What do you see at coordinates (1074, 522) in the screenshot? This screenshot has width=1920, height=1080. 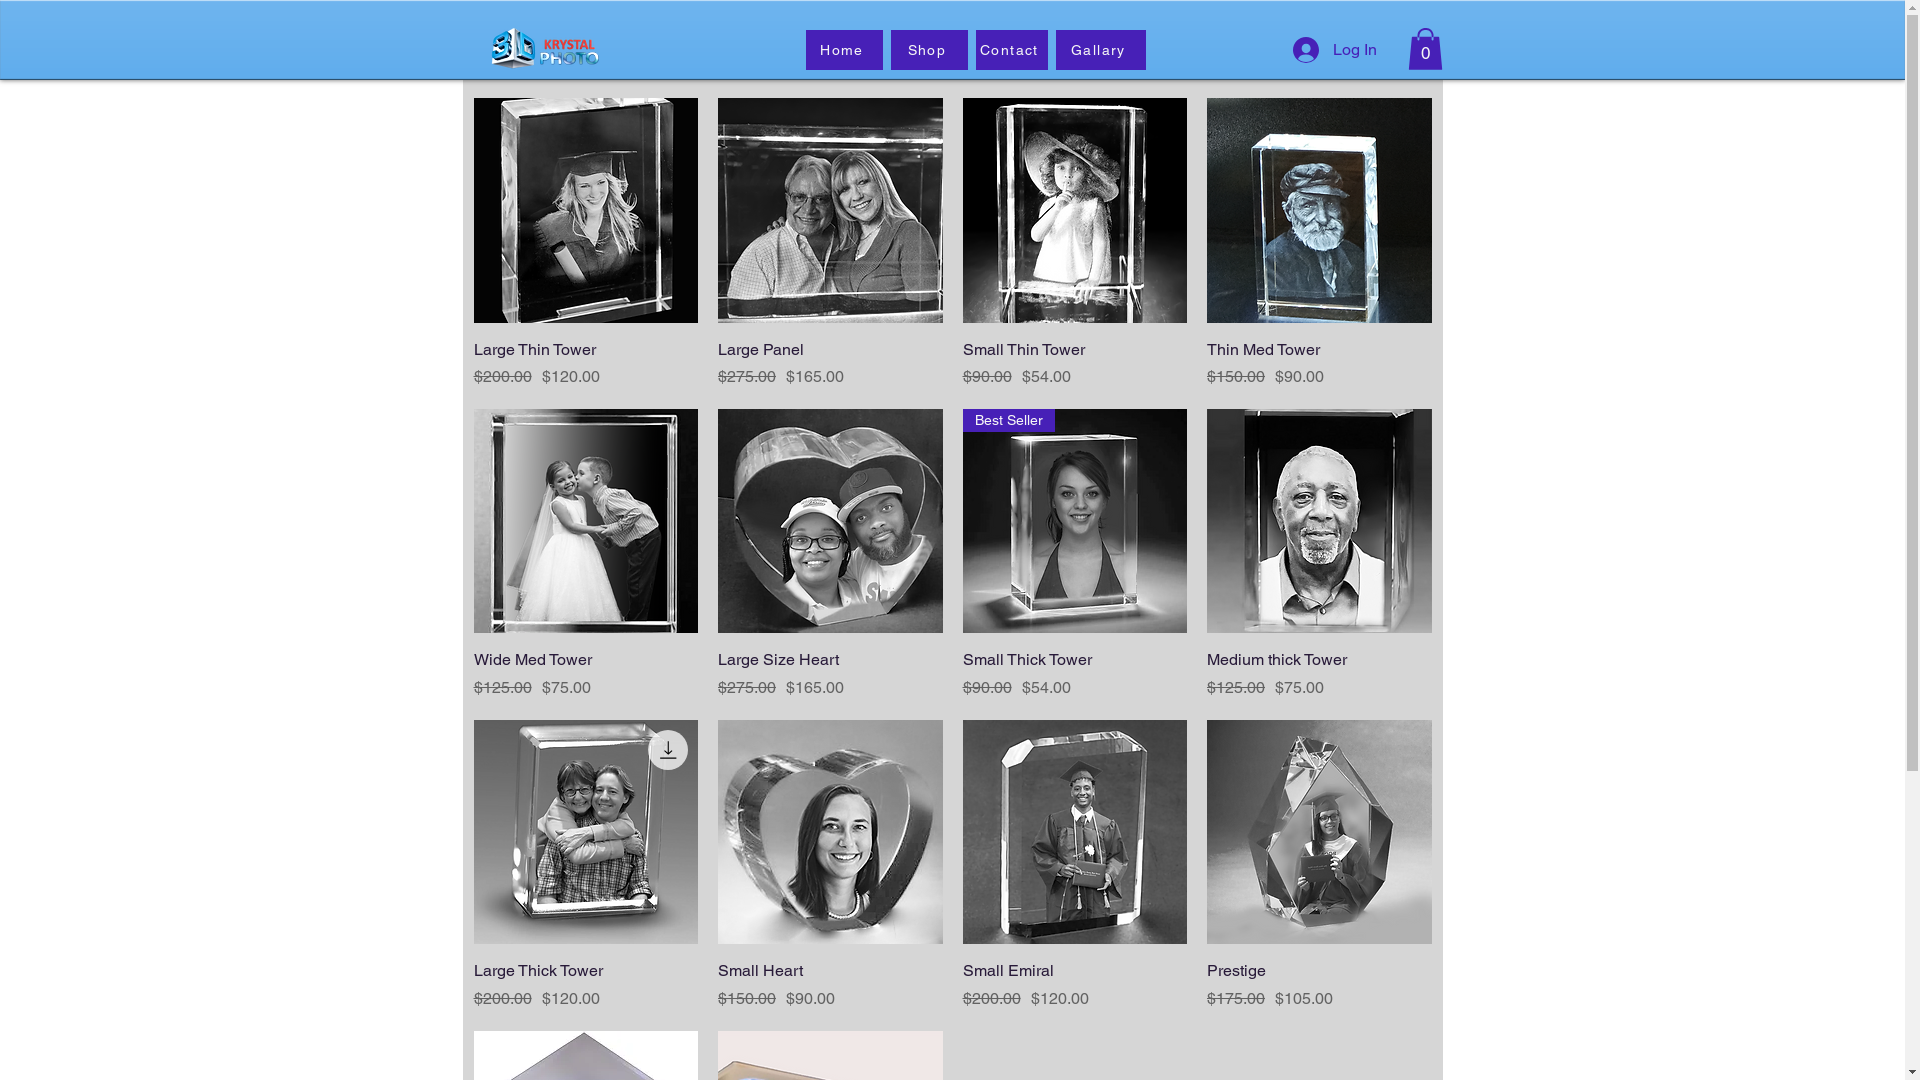 I see `Best Seller` at bounding box center [1074, 522].